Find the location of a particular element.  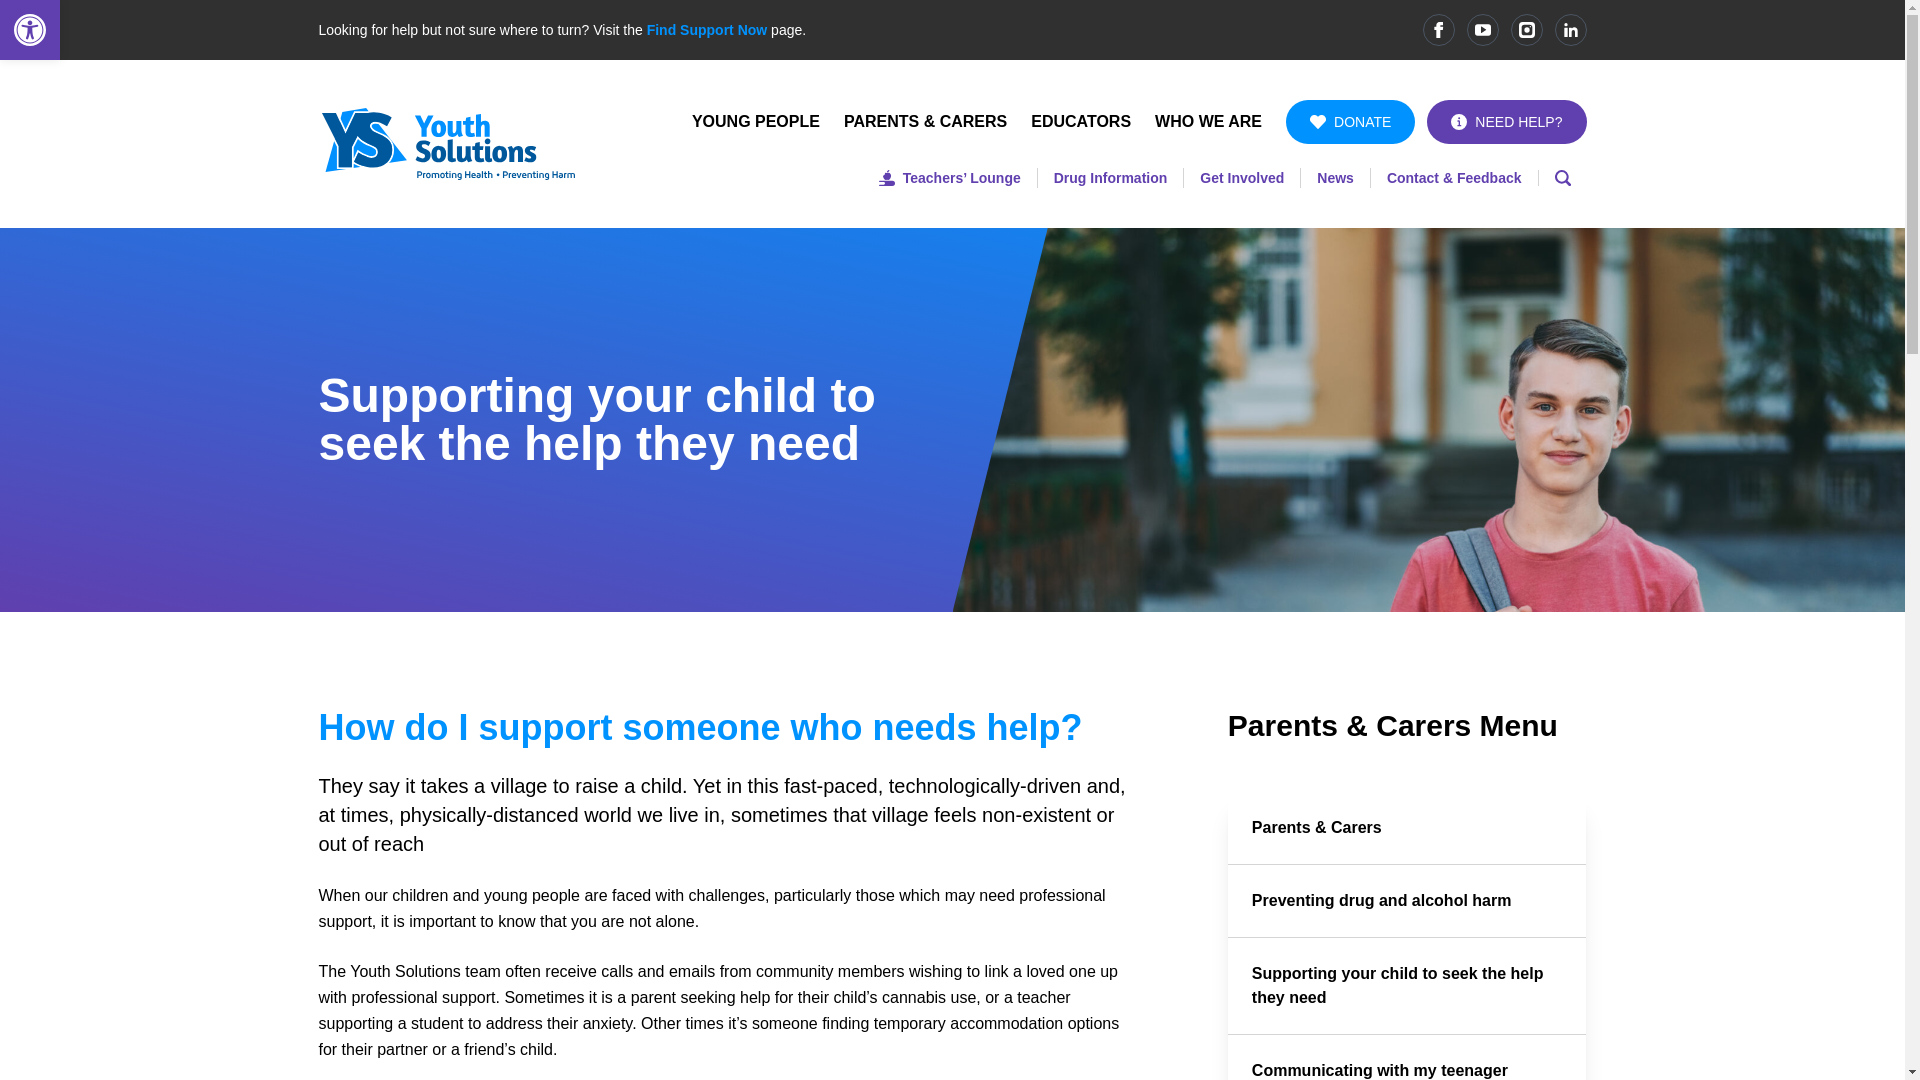

EDUCATORS is located at coordinates (1080, 121).